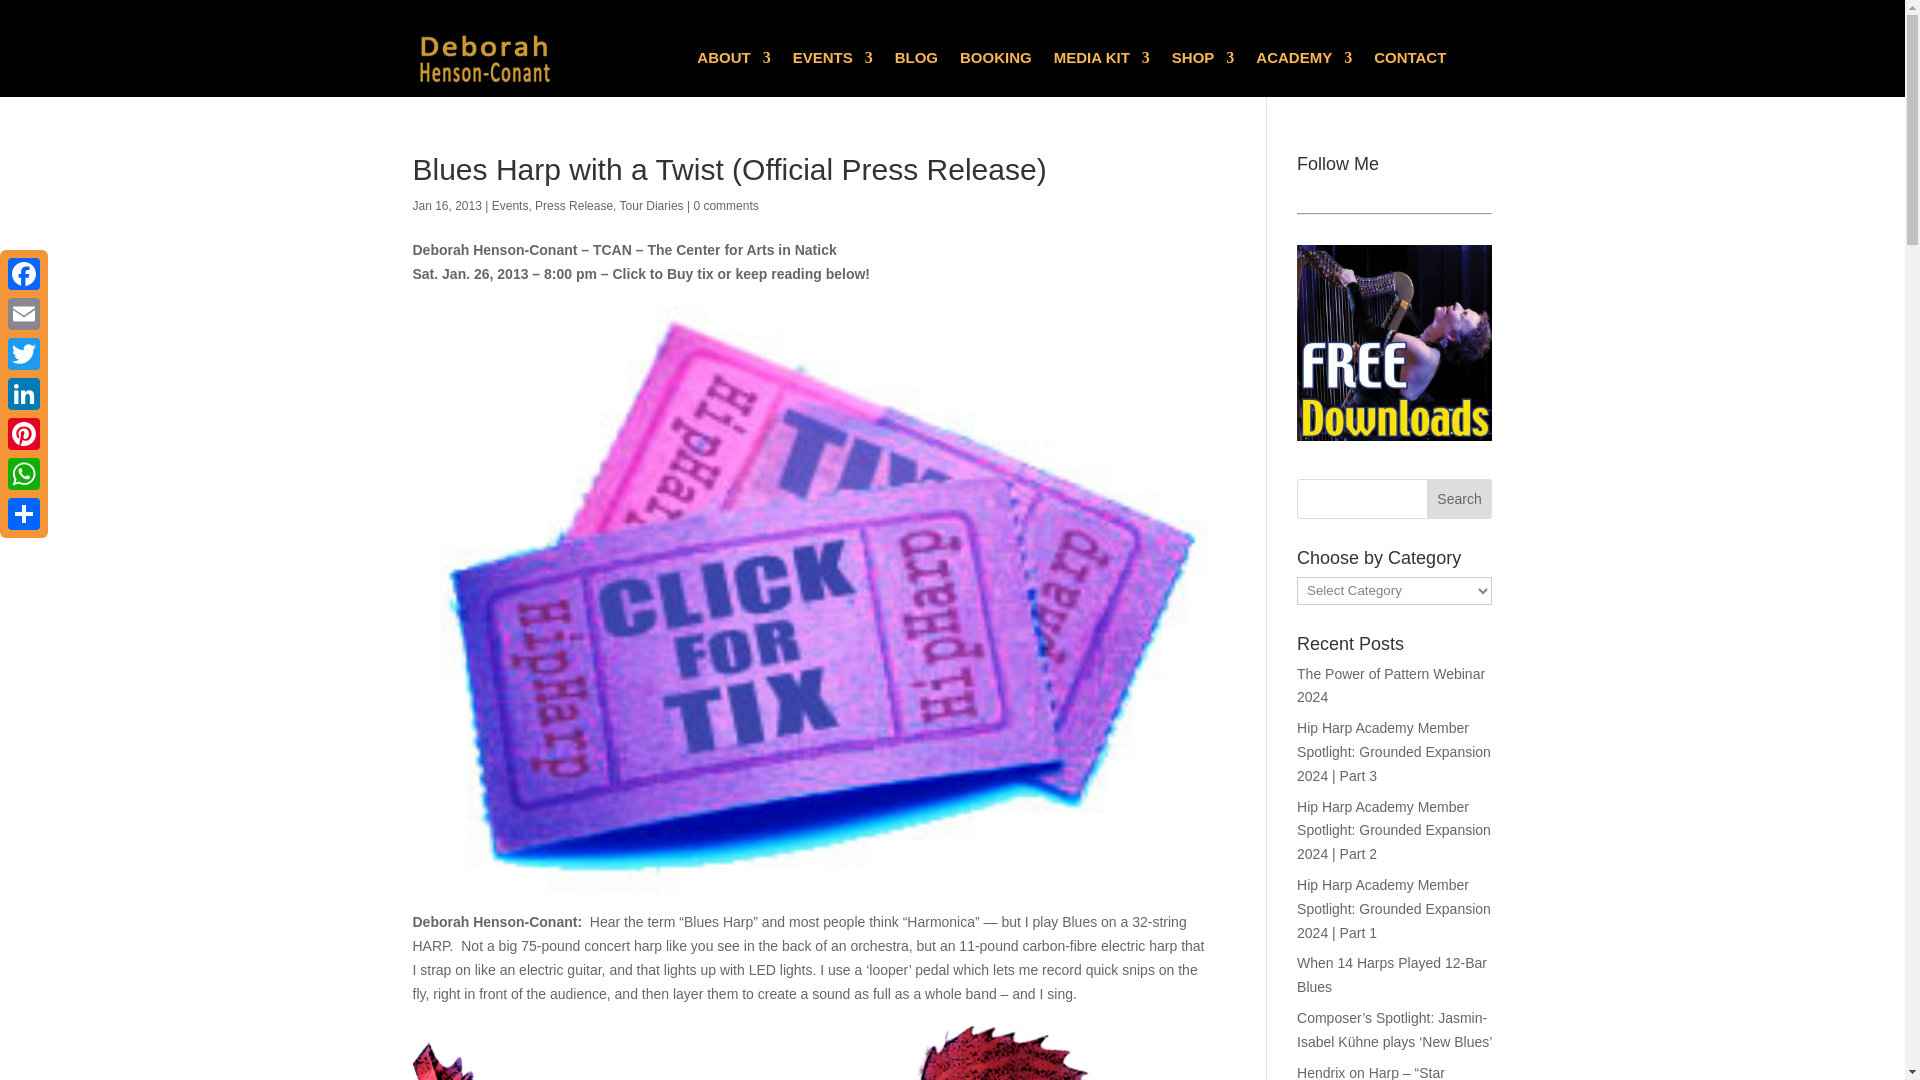 This screenshot has width=1920, height=1080. Describe the element at coordinates (1303, 62) in the screenshot. I see `ACADEMY` at that location.